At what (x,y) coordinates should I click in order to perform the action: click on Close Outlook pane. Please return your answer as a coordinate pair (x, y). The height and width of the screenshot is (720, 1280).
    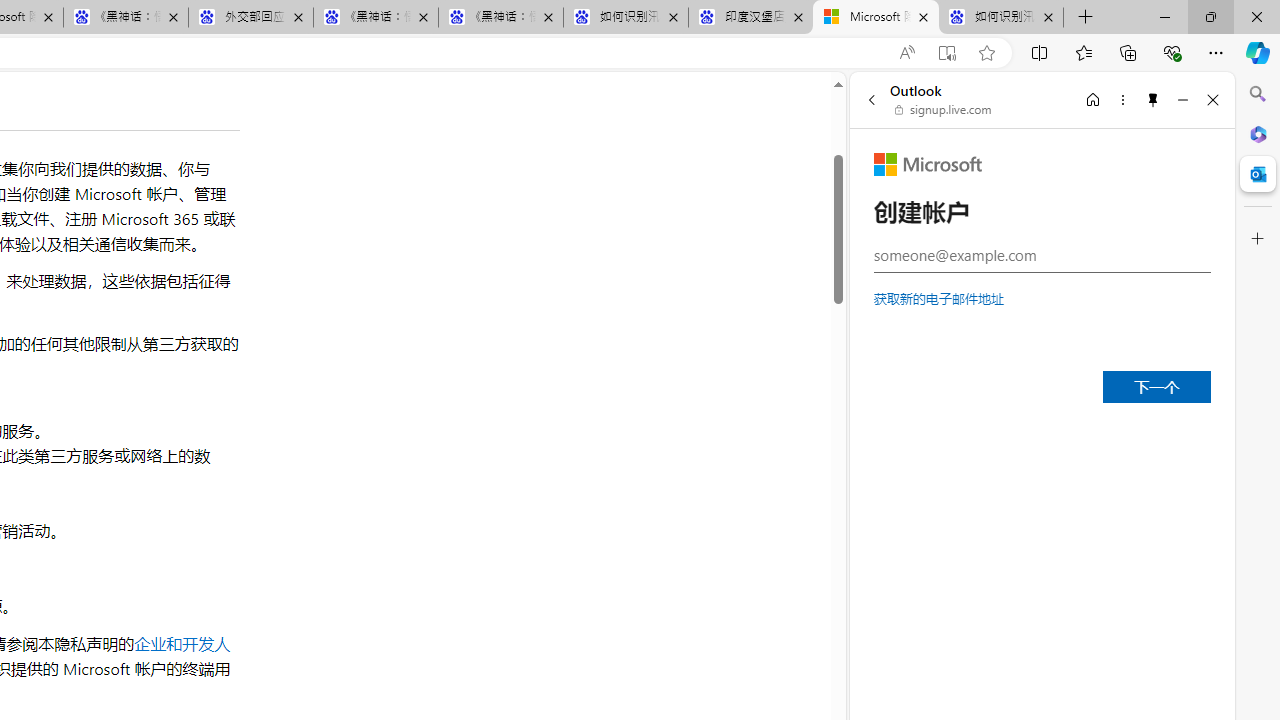
    Looking at the image, I should click on (1258, 174).